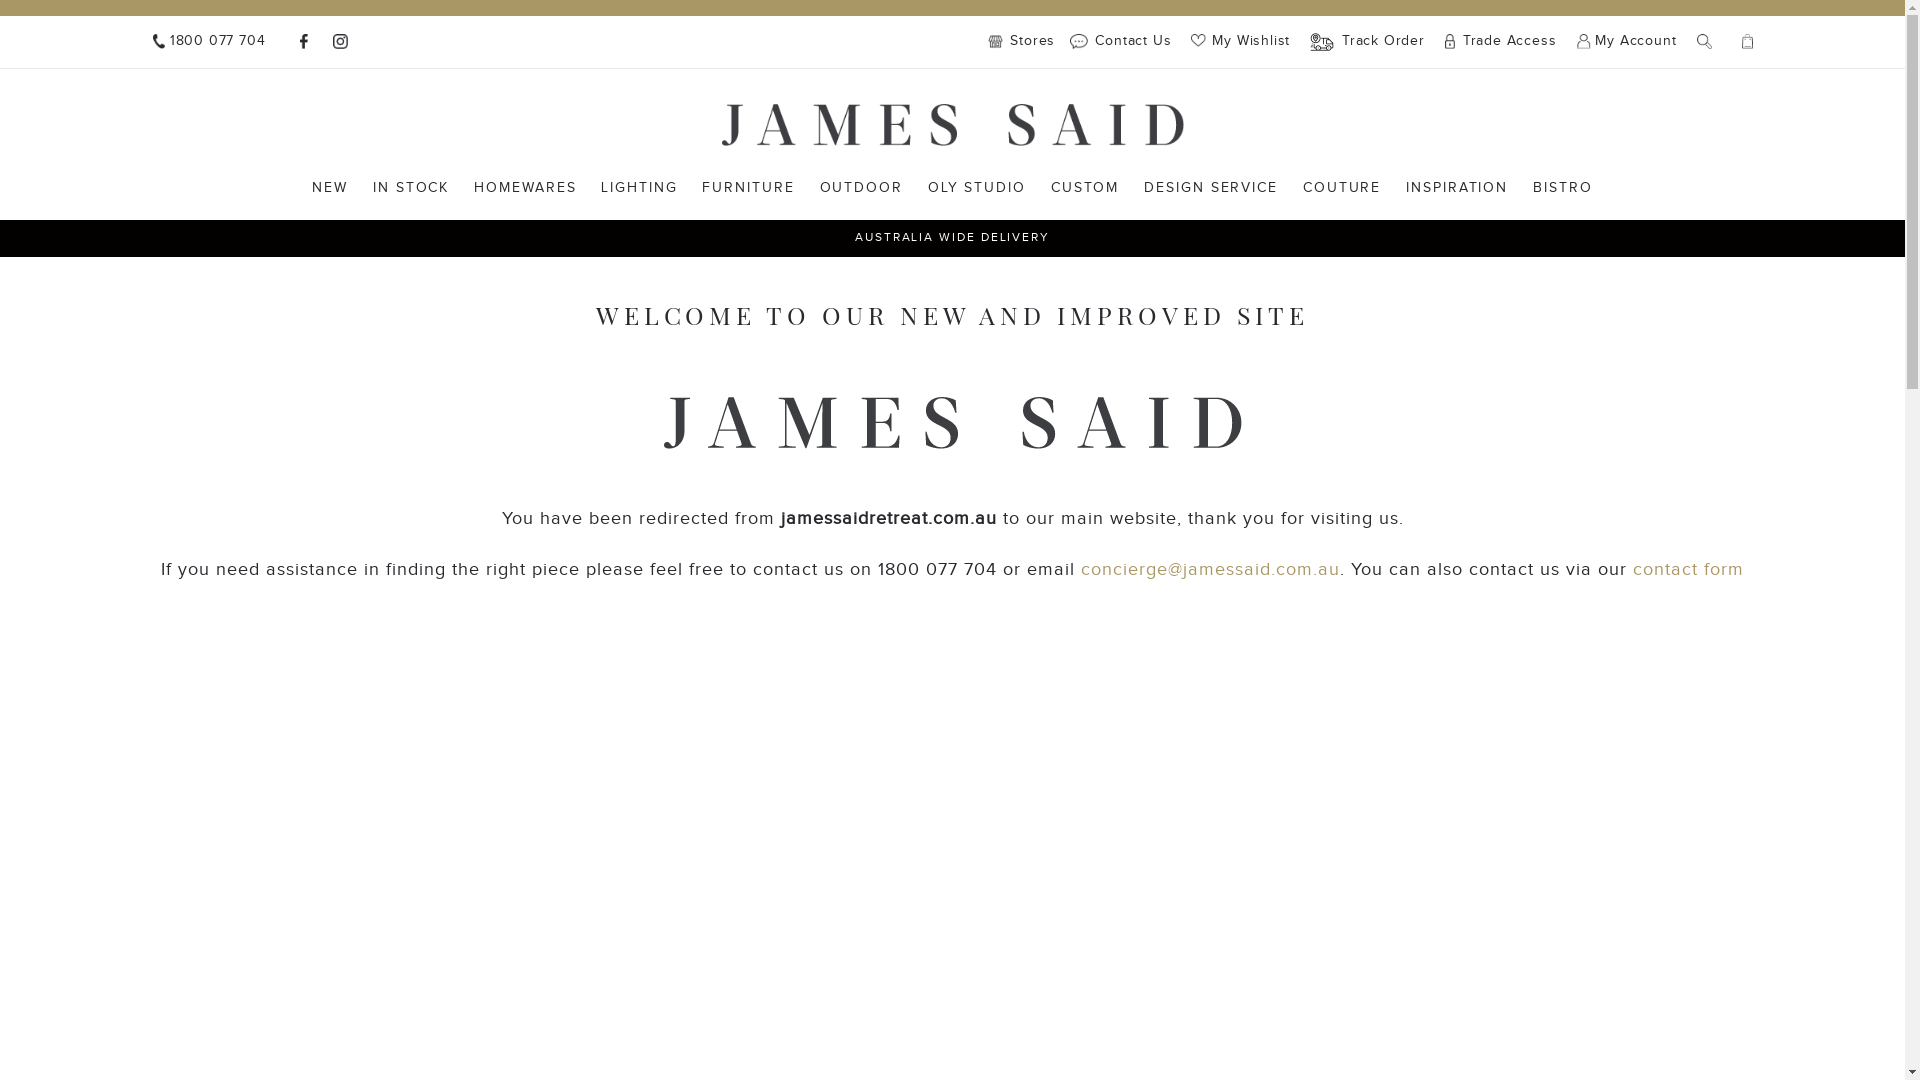 The image size is (1920, 1080). Describe the element at coordinates (1342, 189) in the screenshot. I see `COUTURE` at that location.